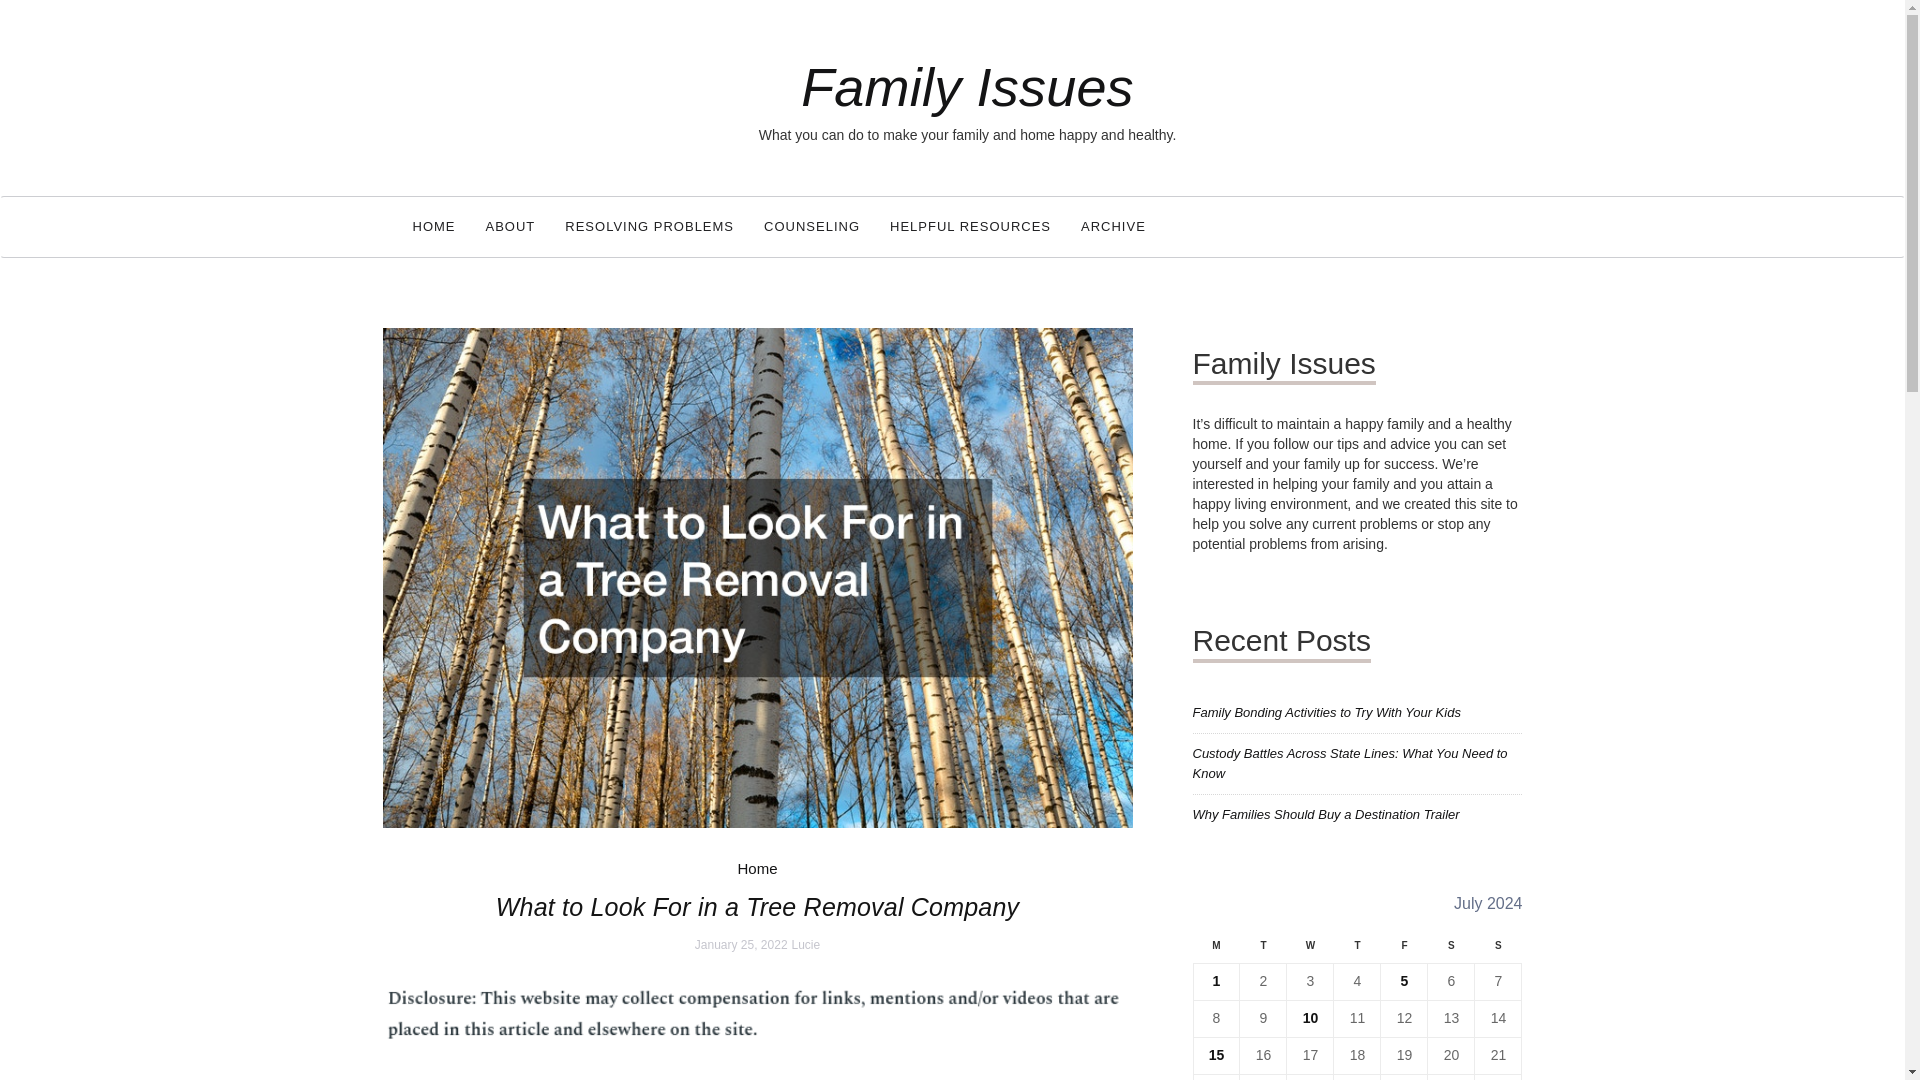 The width and height of the screenshot is (1920, 1080). I want to click on Posts by Lucie, so click(805, 944).